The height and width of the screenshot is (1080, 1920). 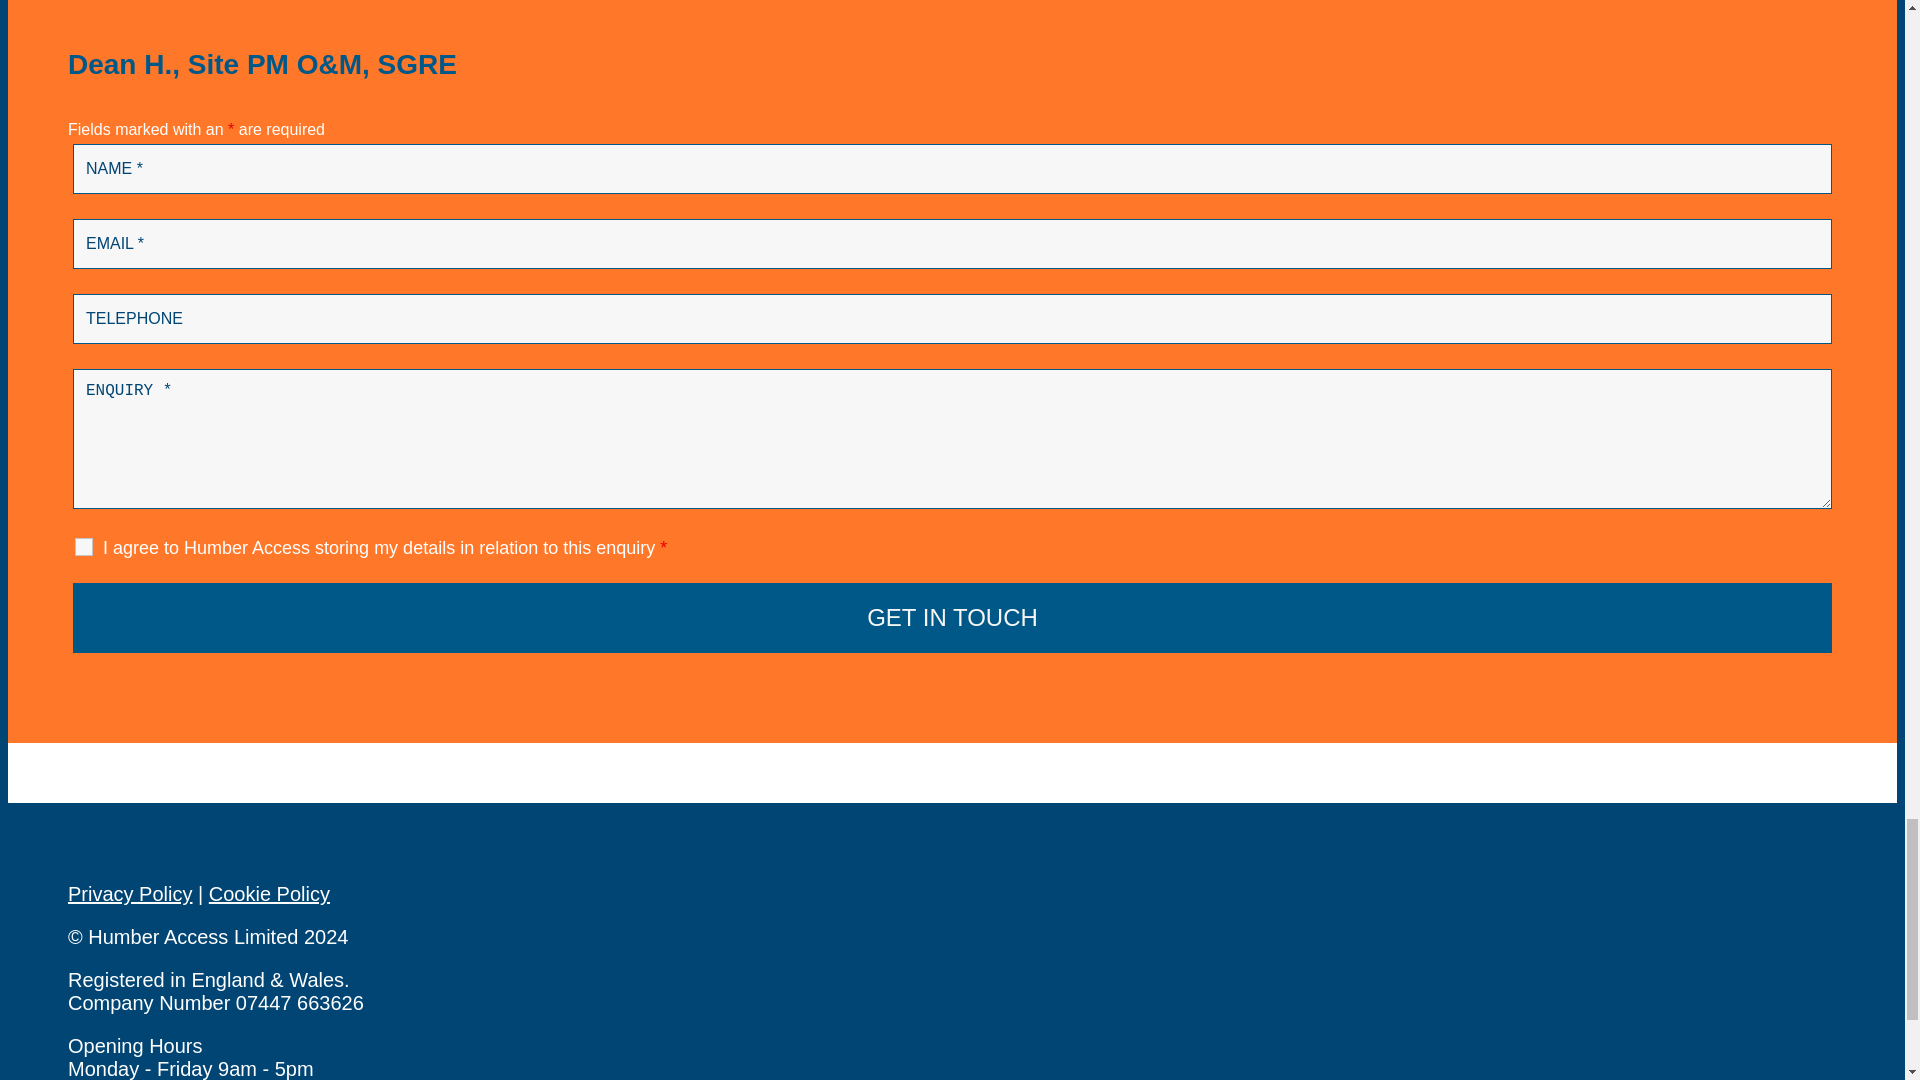 What do you see at coordinates (270, 894) in the screenshot?
I see `Cookie Policy` at bounding box center [270, 894].